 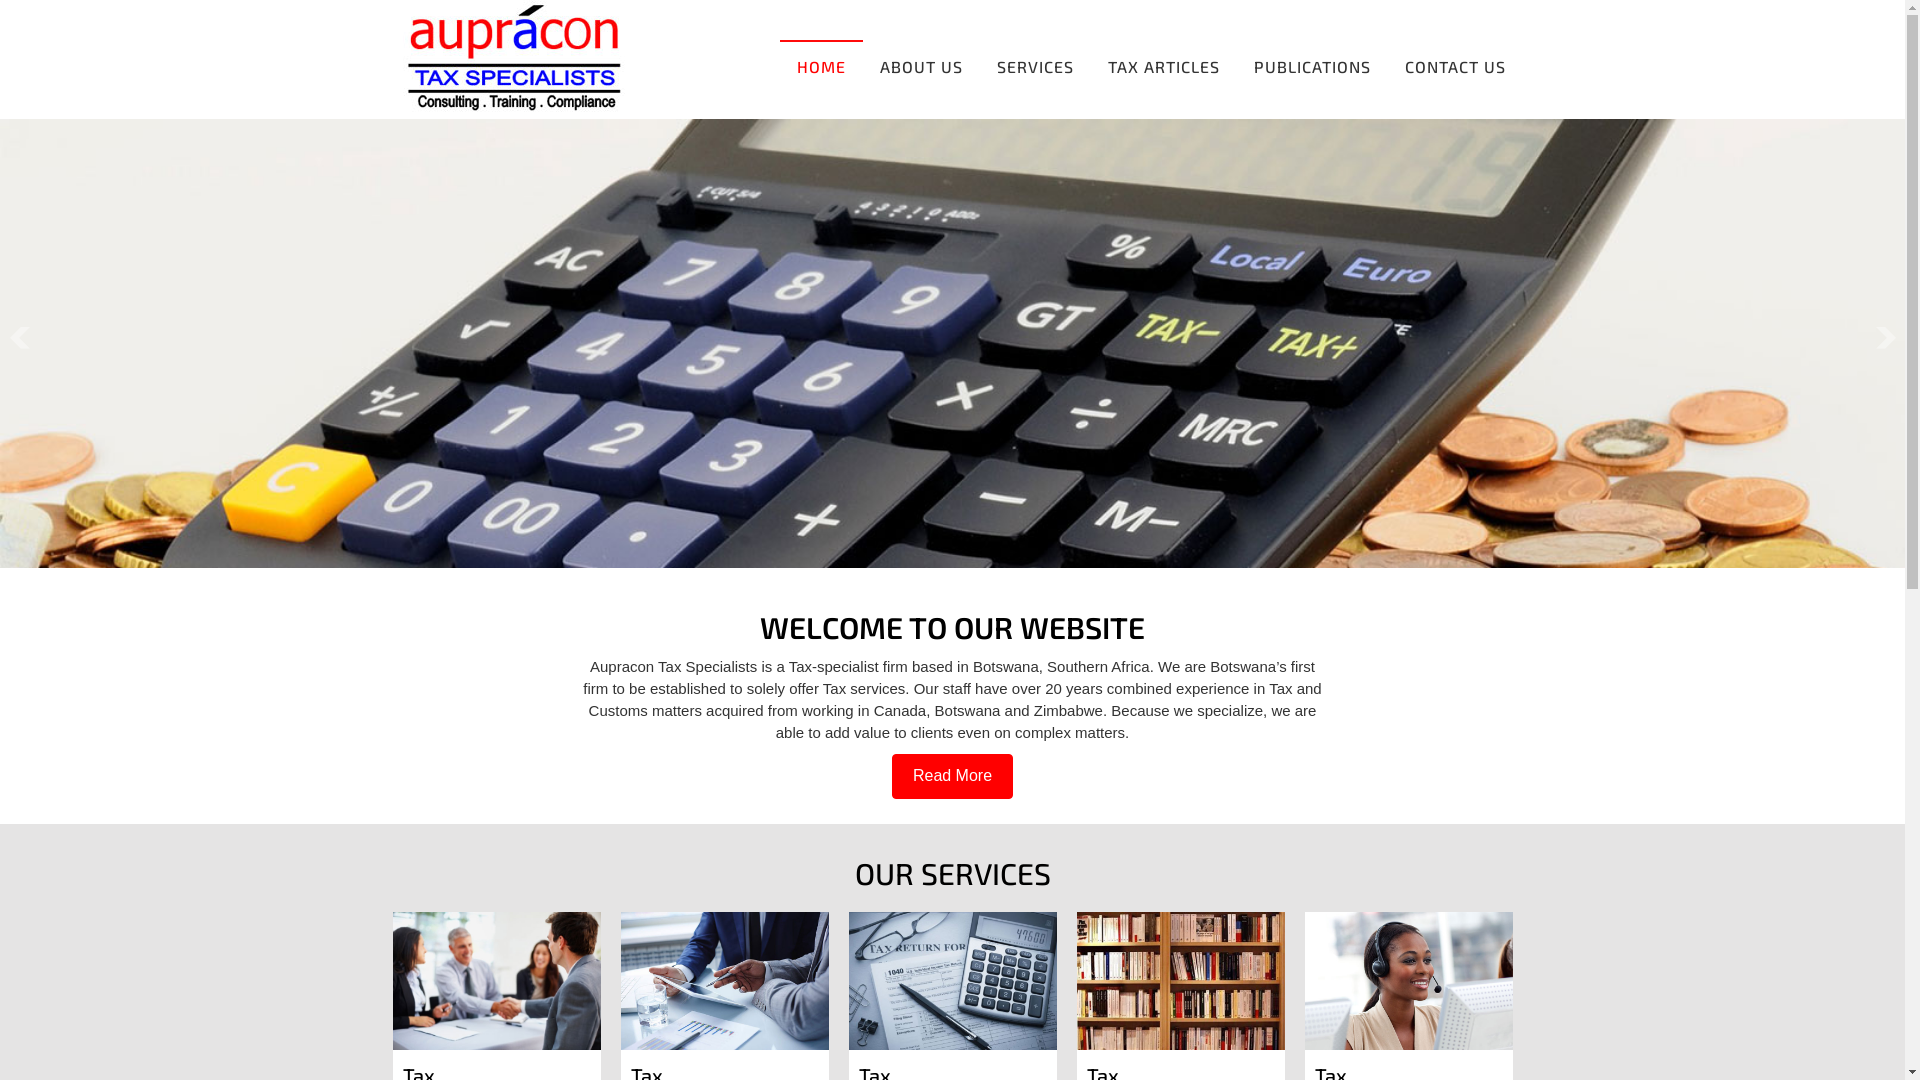 What do you see at coordinates (1312, 66) in the screenshot?
I see `PUBLICATIONS` at bounding box center [1312, 66].